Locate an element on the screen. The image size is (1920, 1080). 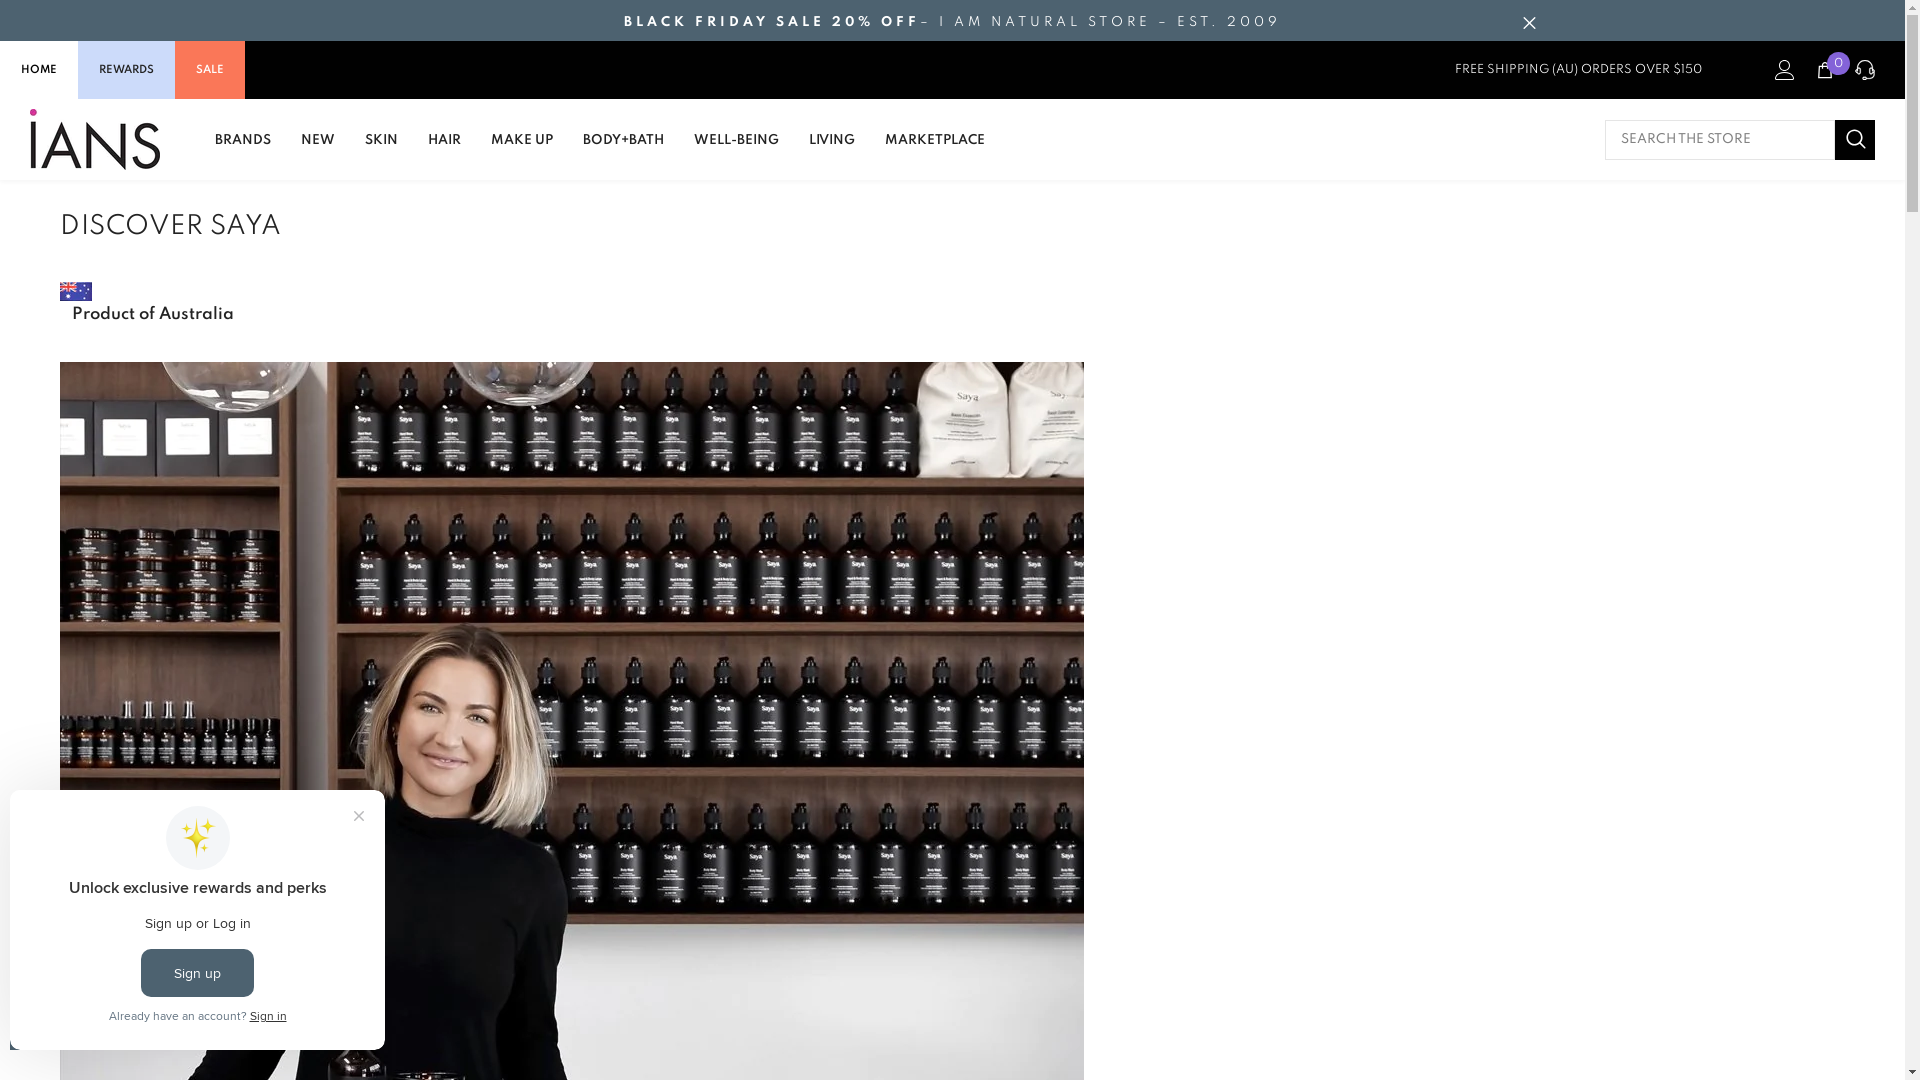
Smile.io Rewards Program Prompt is located at coordinates (198, 920).